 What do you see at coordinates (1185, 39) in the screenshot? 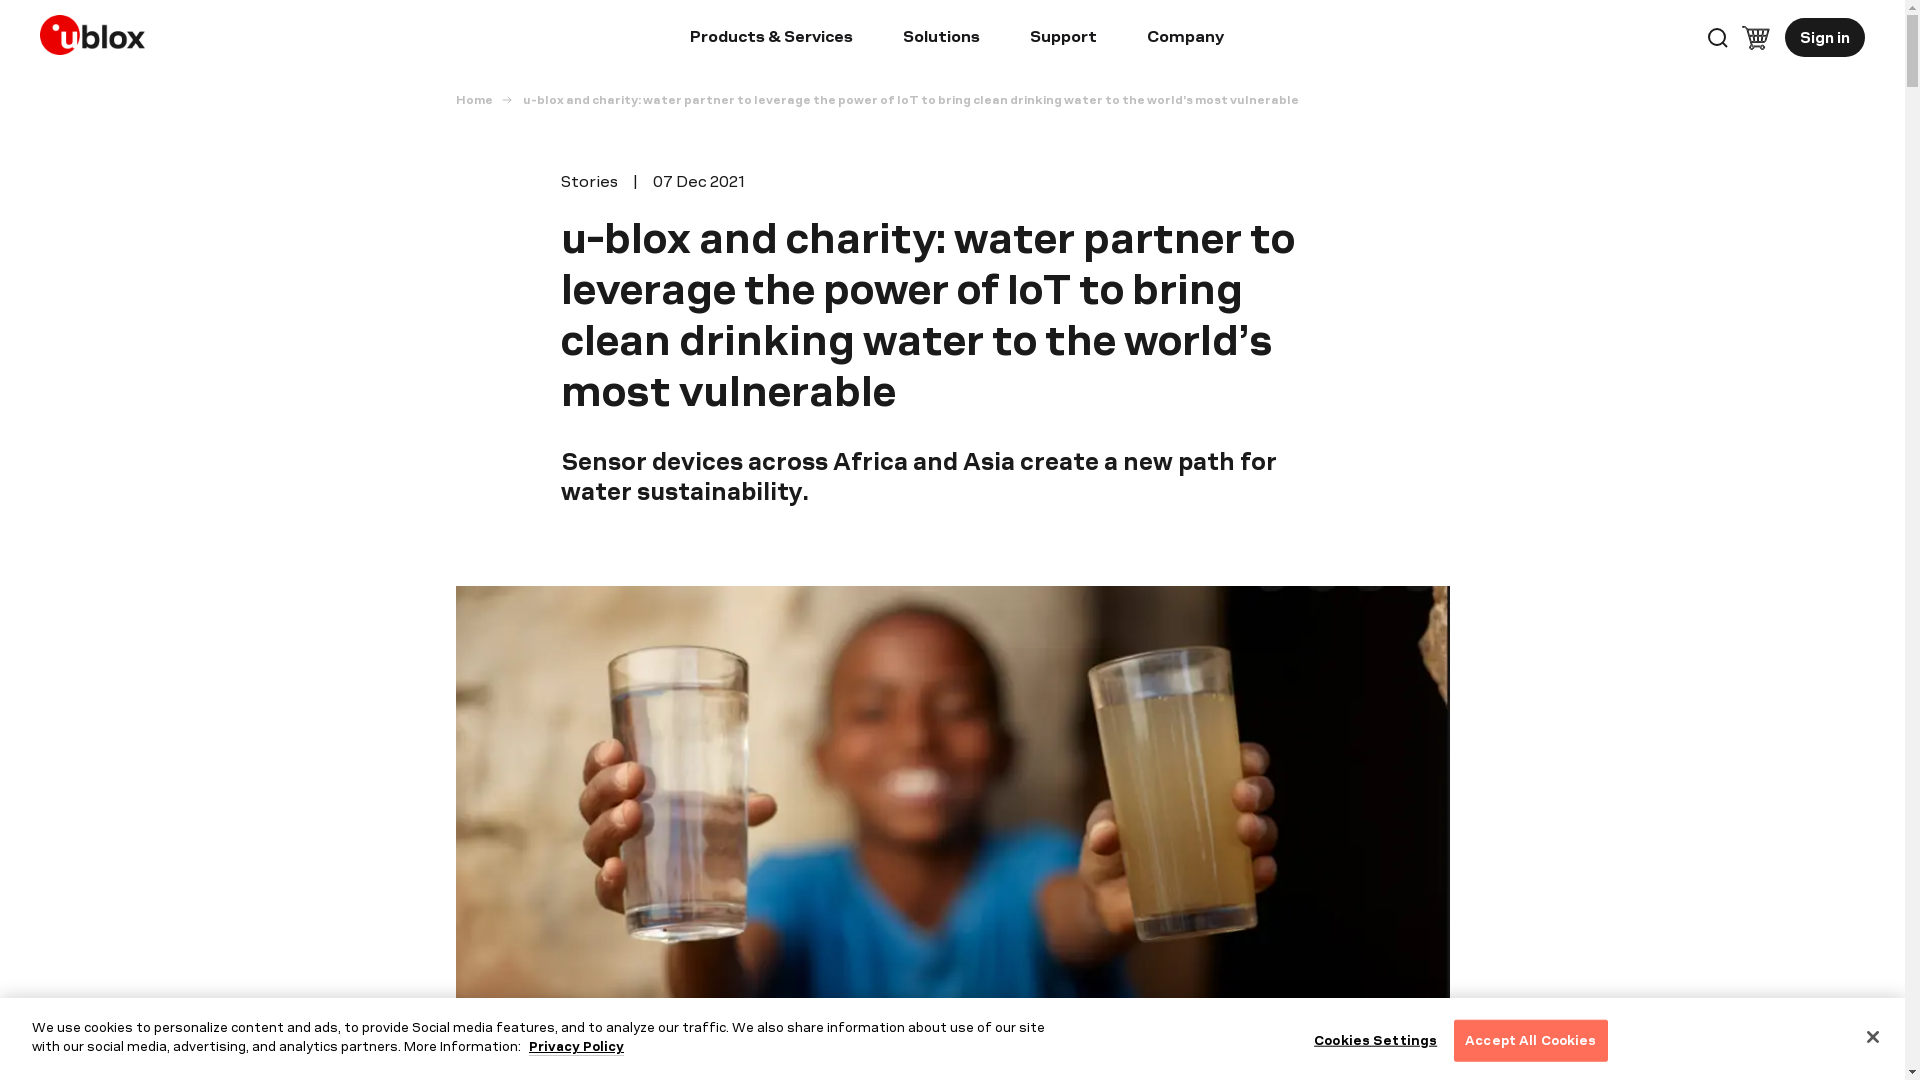
I see `Company` at bounding box center [1185, 39].